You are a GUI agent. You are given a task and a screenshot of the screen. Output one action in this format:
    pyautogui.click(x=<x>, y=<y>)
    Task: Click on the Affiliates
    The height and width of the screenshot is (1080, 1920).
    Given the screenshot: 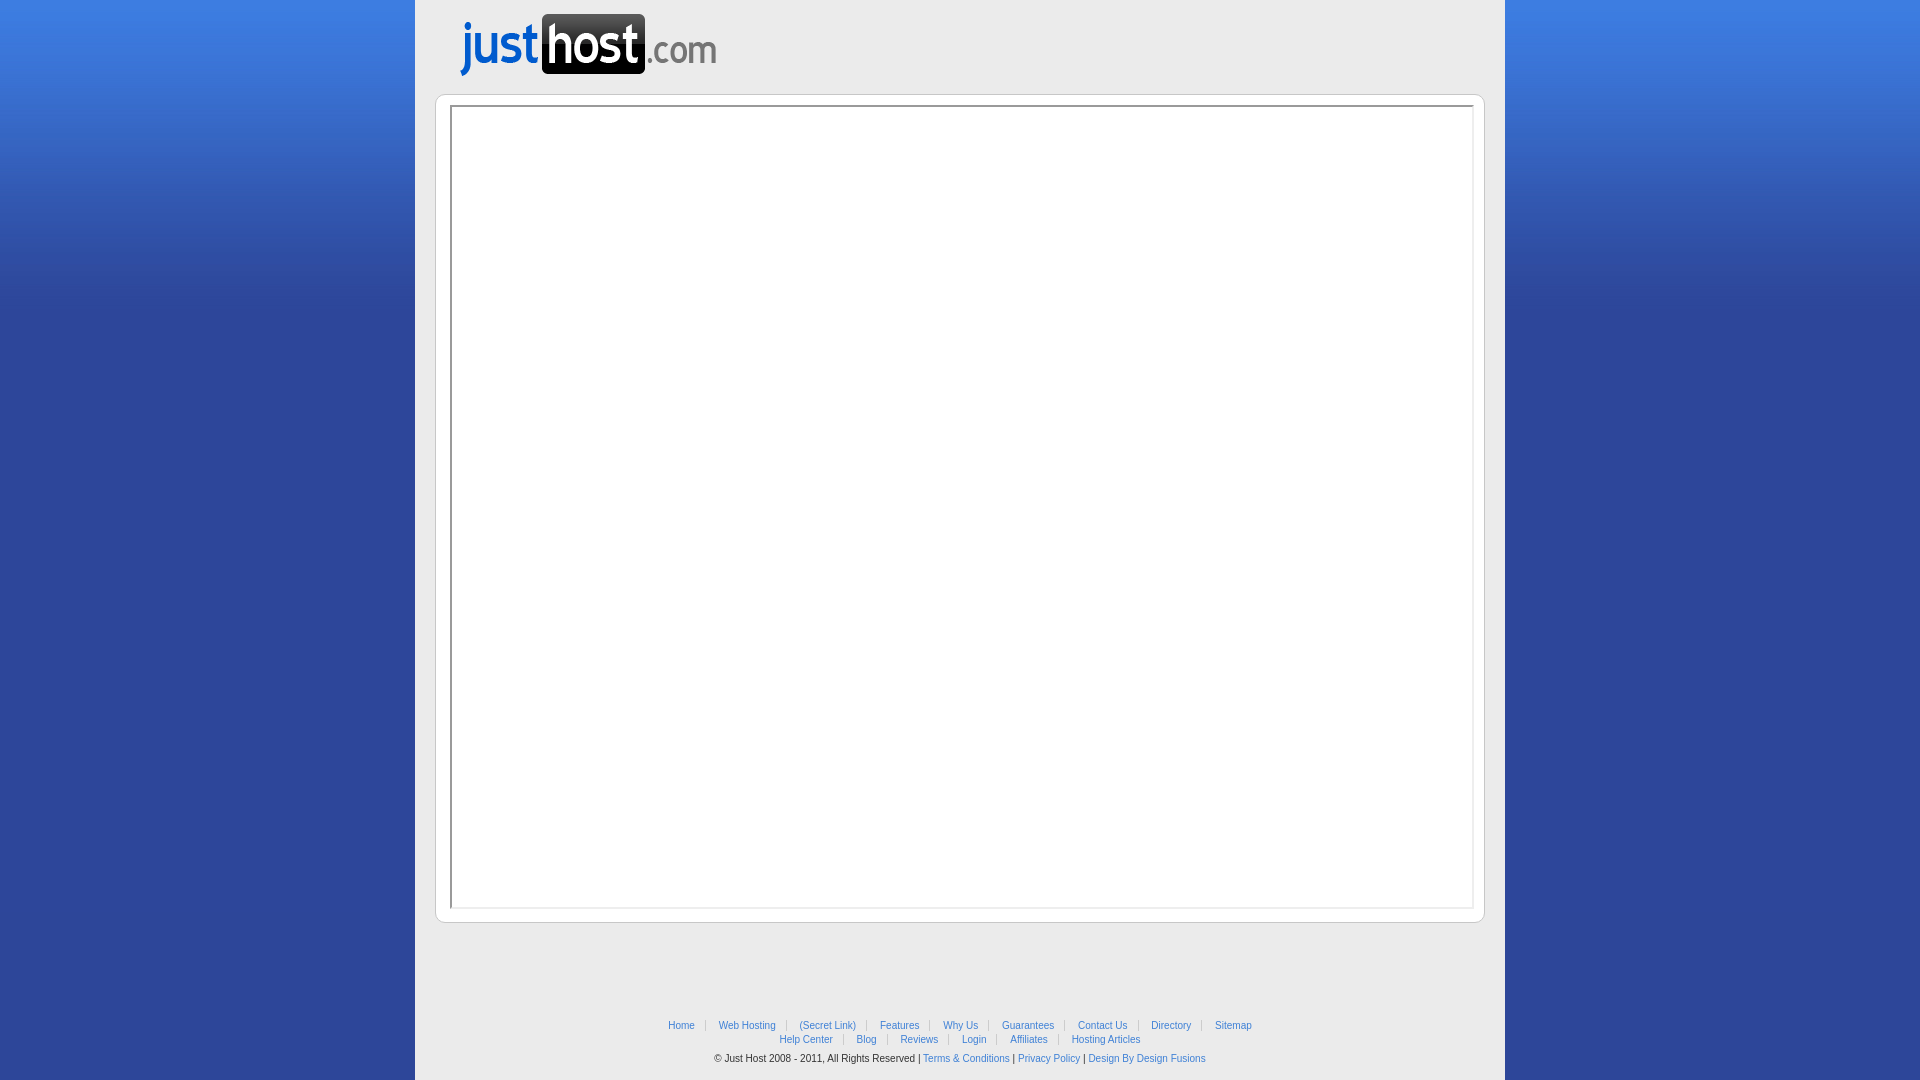 What is the action you would take?
    pyautogui.click(x=1028, y=1040)
    